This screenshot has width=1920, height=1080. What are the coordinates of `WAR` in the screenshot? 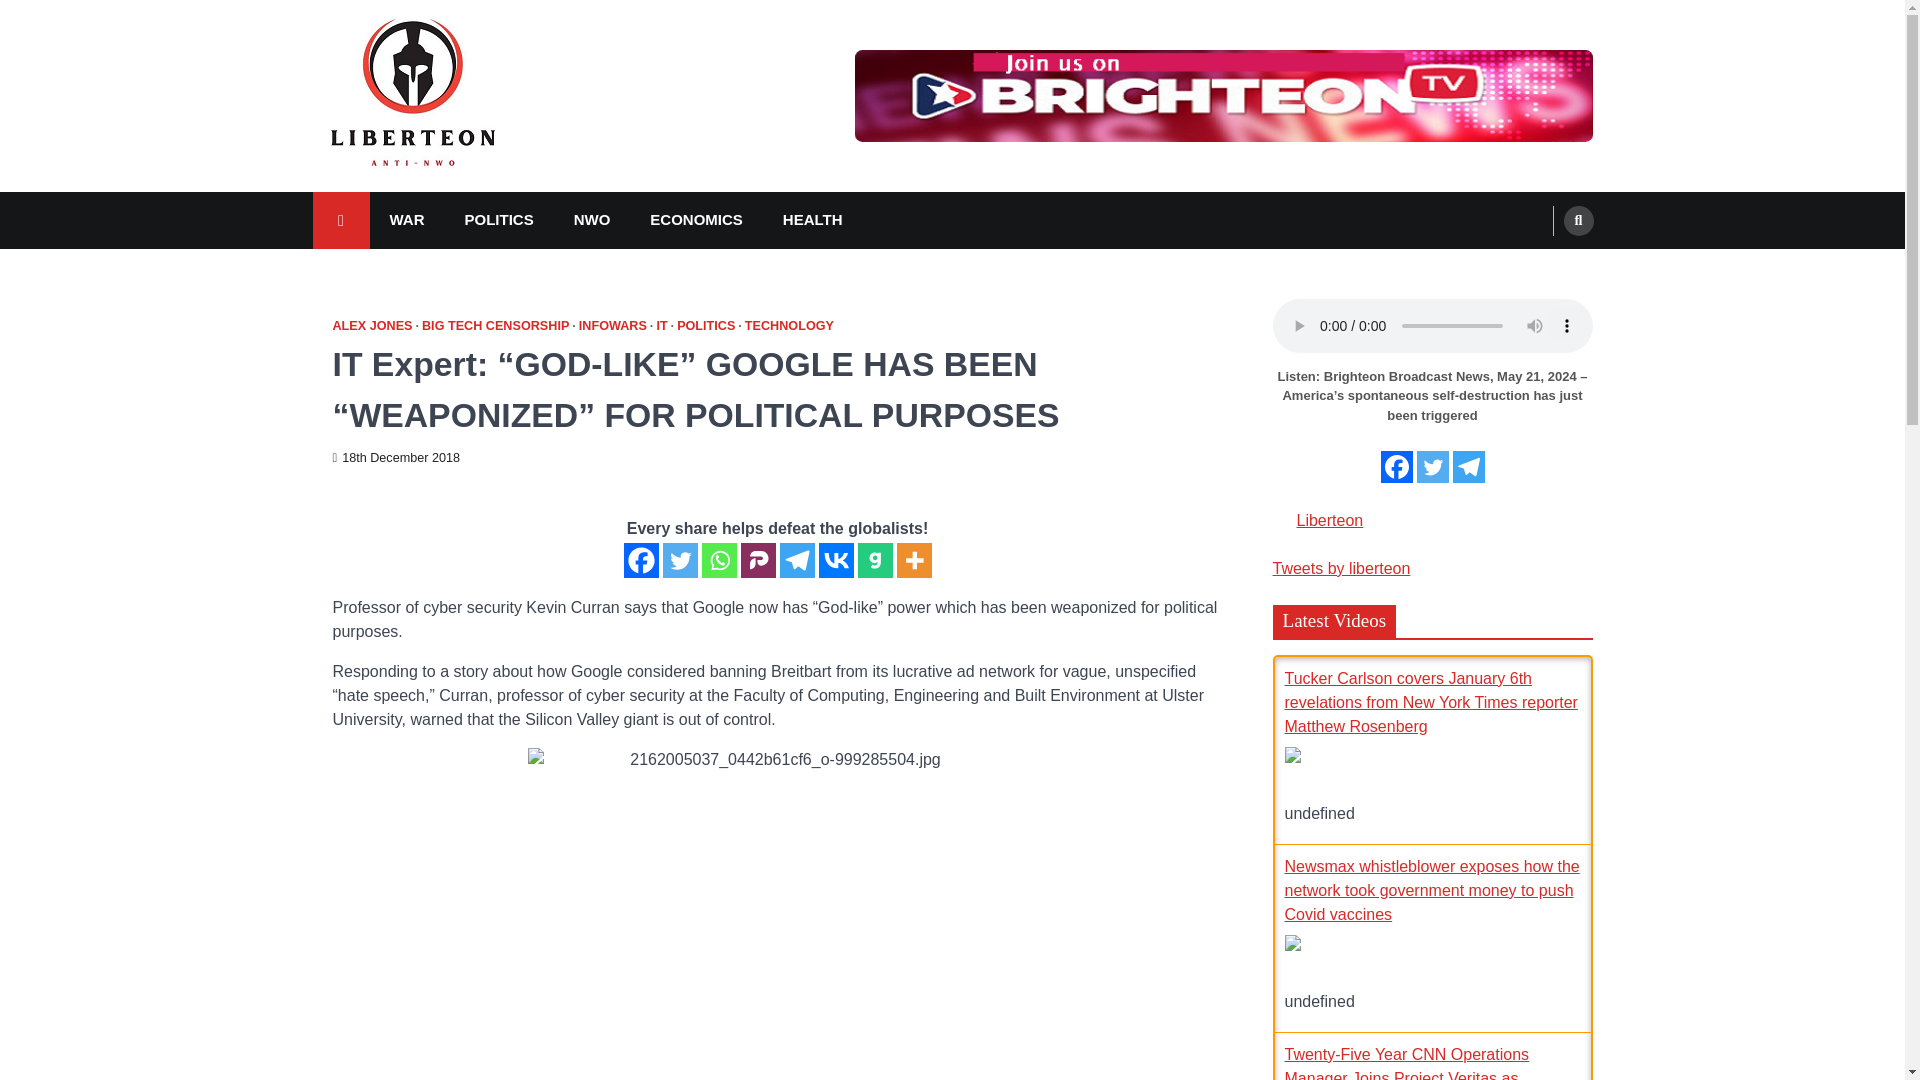 It's located at (408, 220).